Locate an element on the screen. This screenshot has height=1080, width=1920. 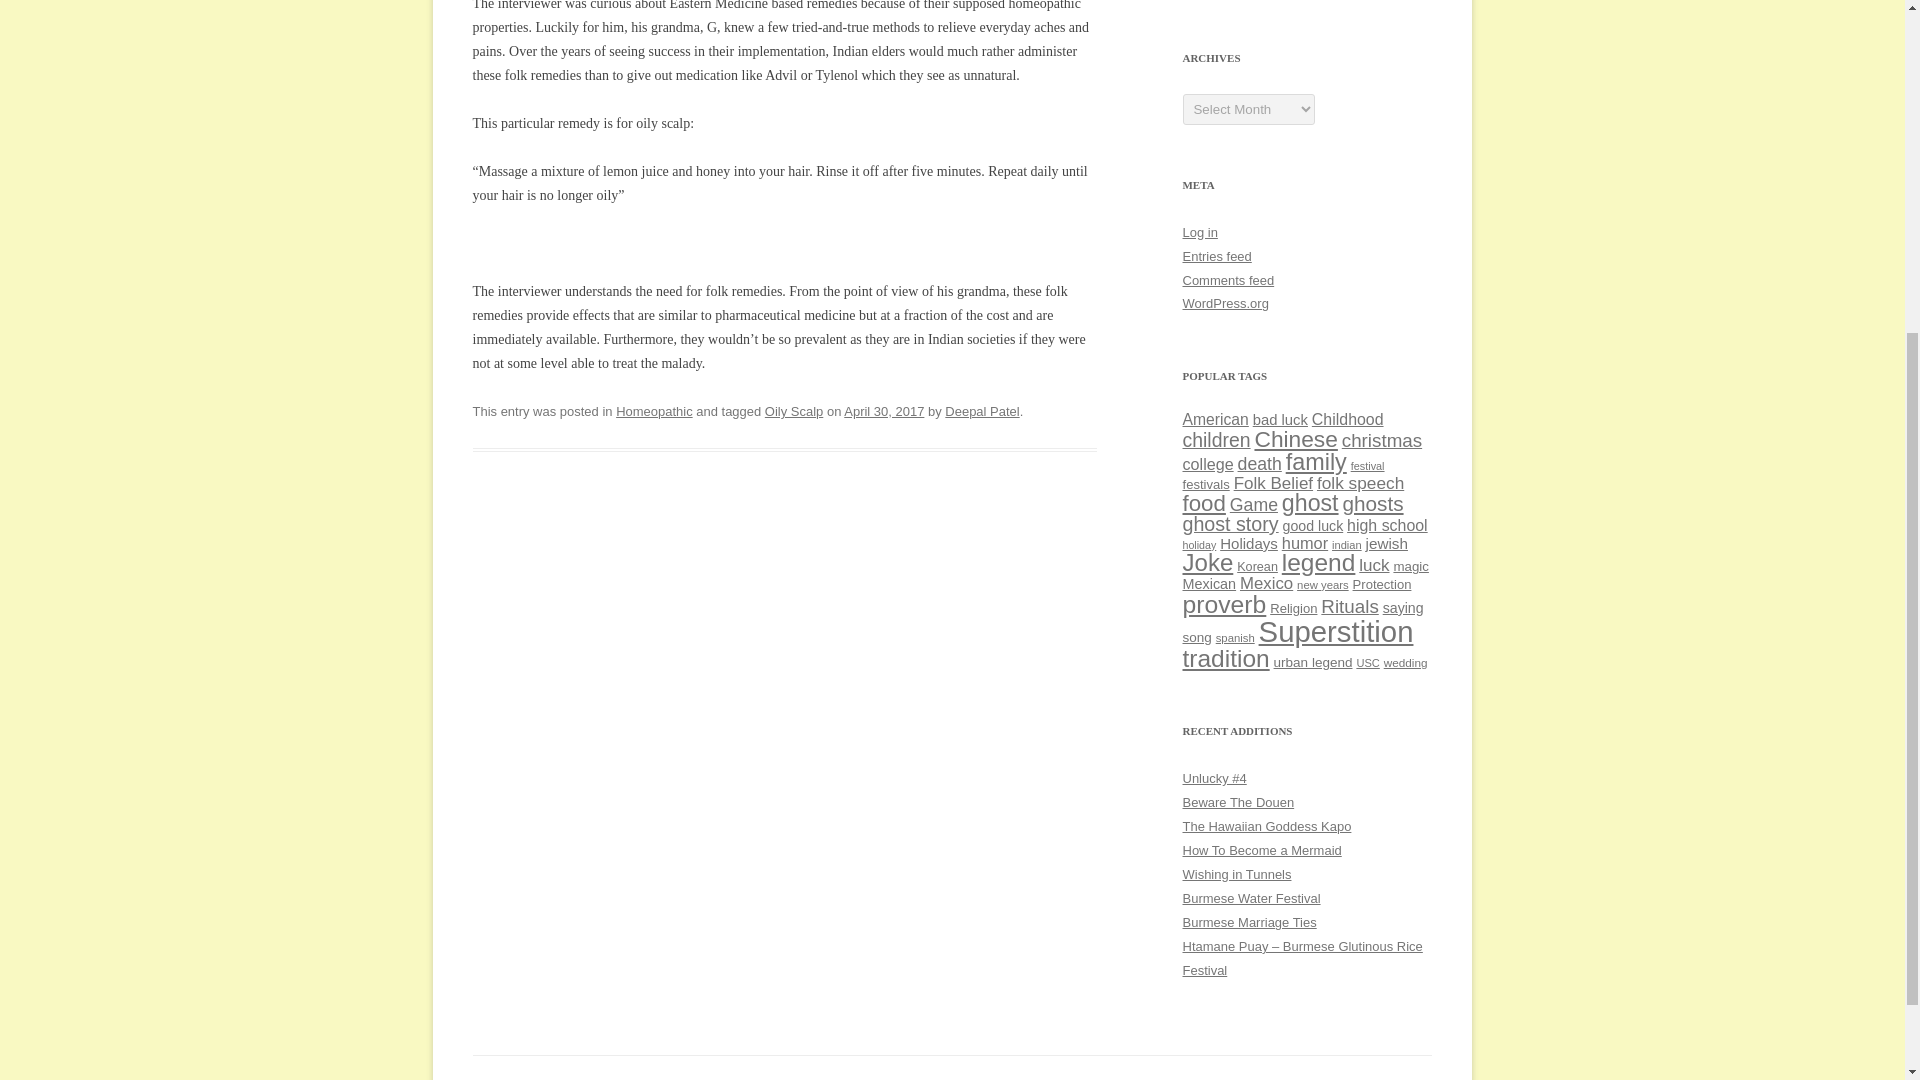
Log in is located at coordinates (1200, 232).